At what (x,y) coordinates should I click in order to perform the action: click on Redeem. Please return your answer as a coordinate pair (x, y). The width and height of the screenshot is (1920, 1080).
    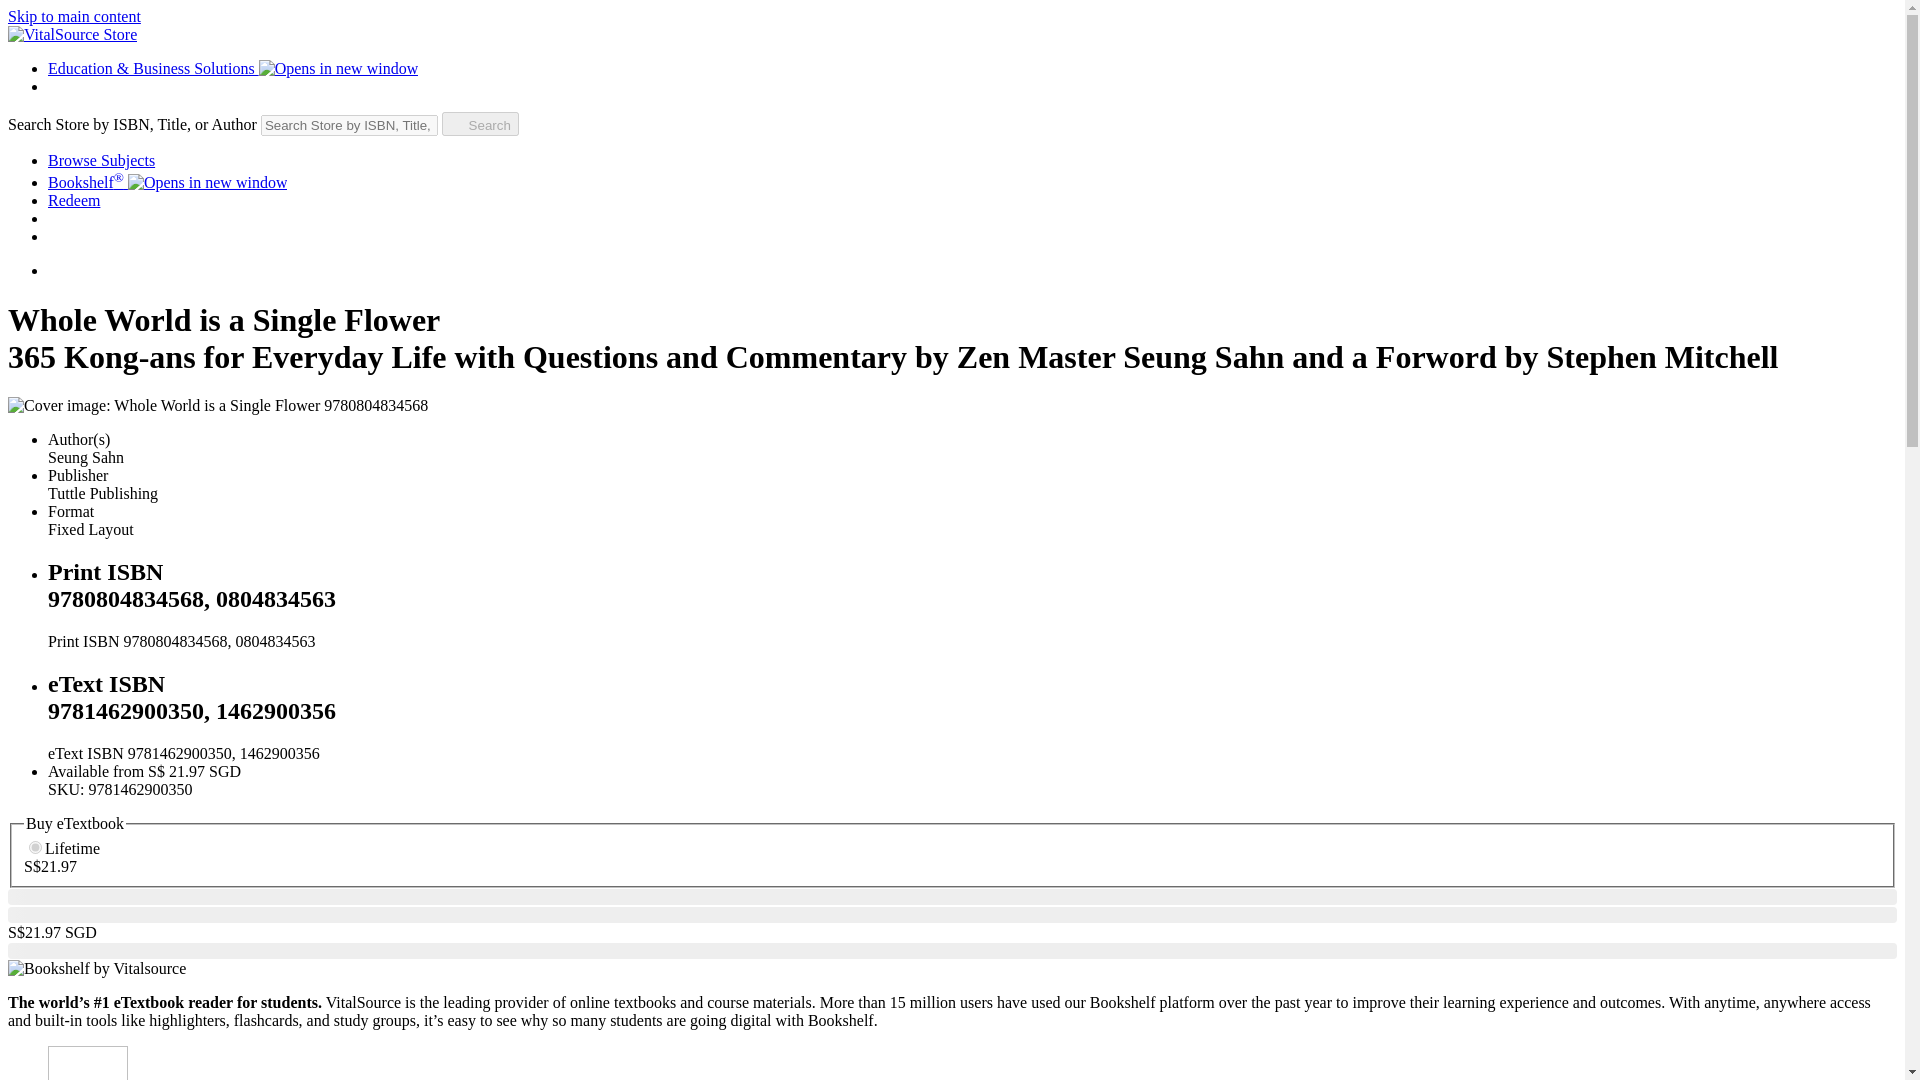
    Looking at the image, I should click on (74, 200).